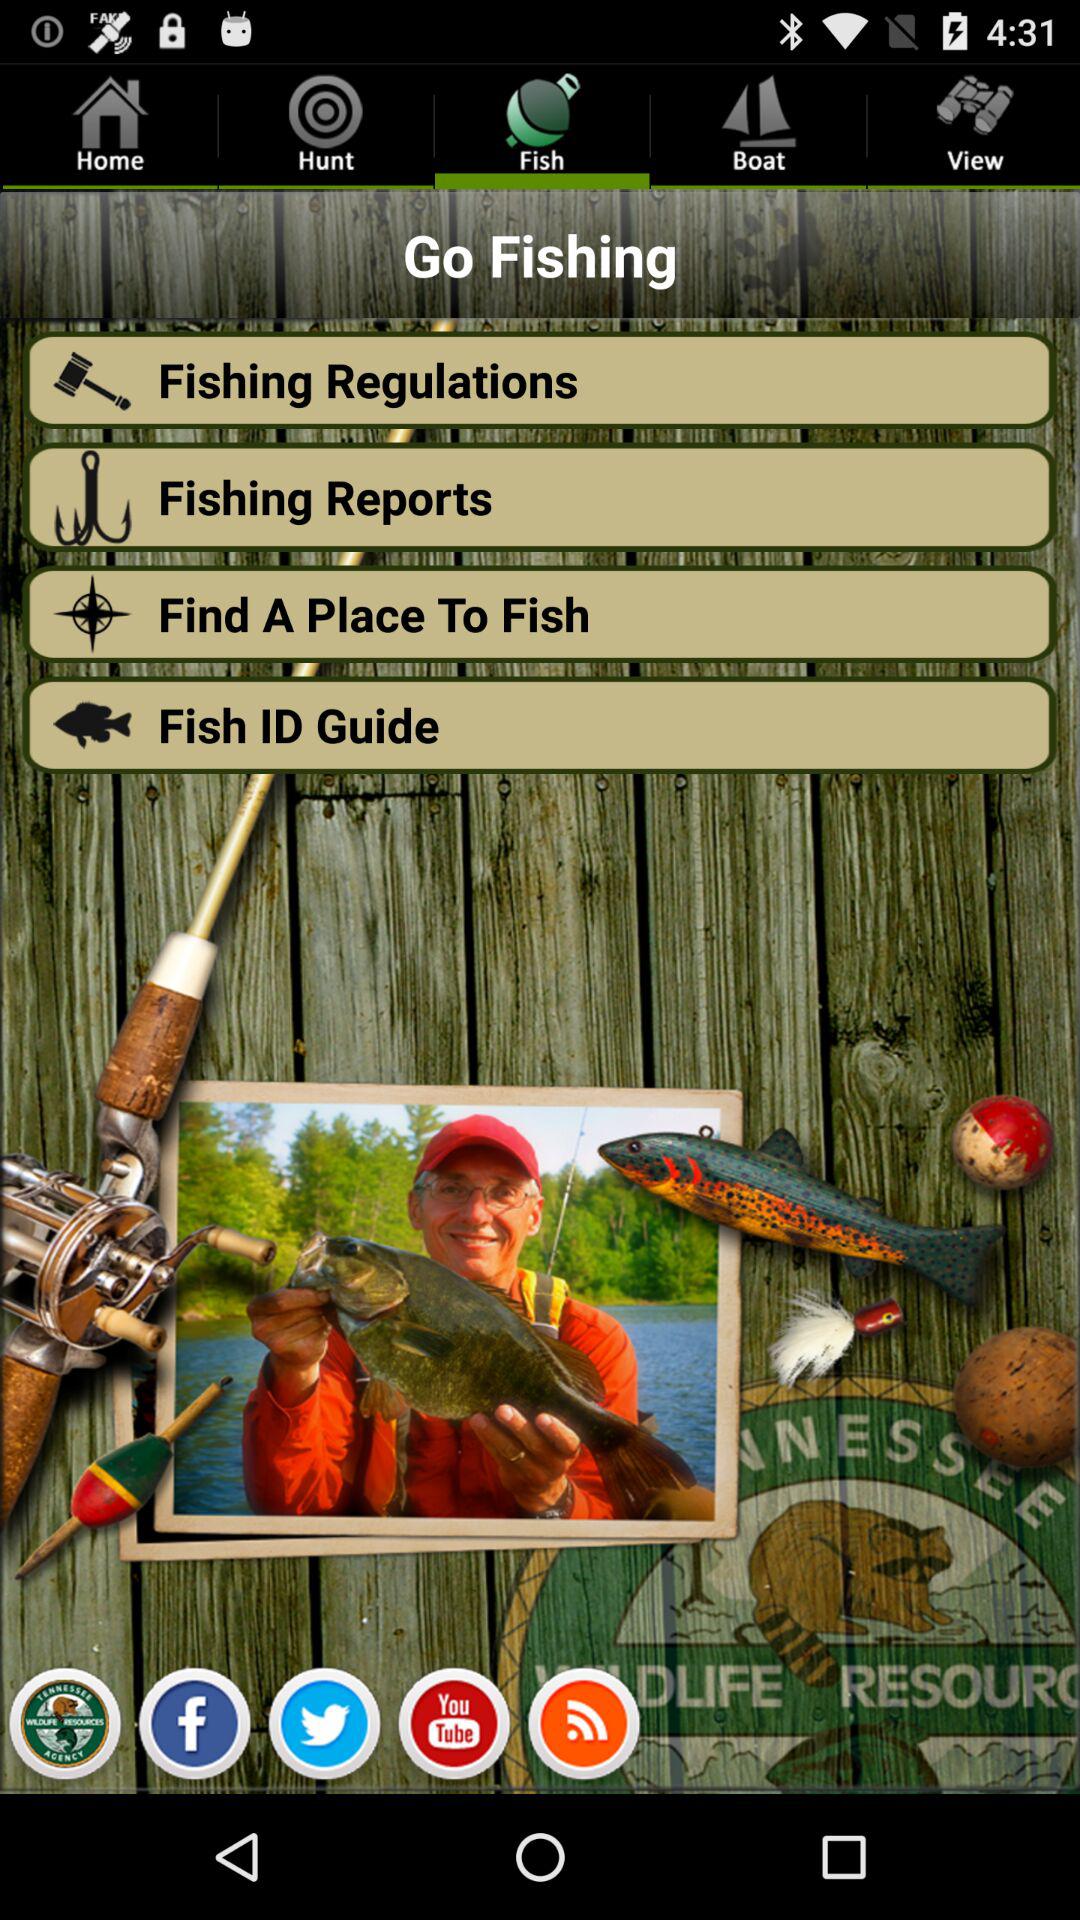  Describe the element at coordinates (584, 1729) in the screenshot. I see `volume raise` at that location.